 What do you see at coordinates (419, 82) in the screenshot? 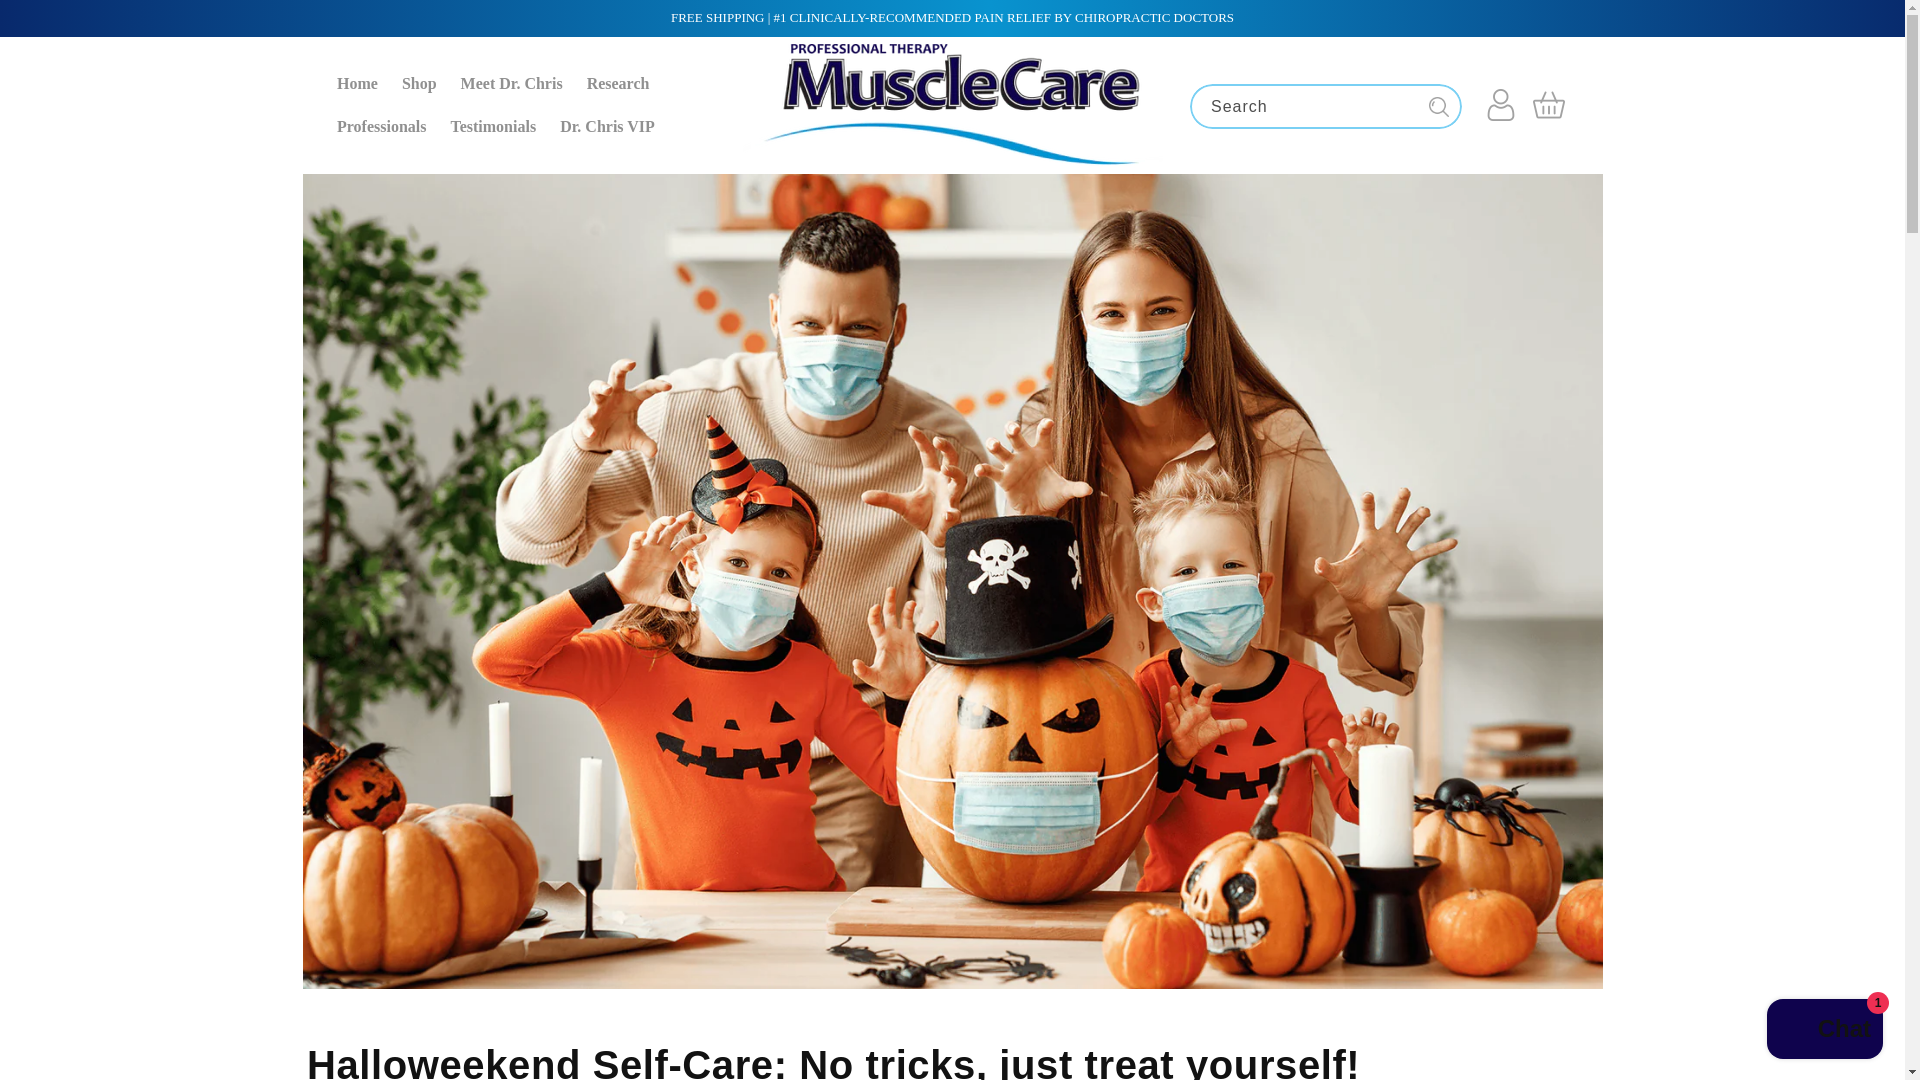
I see `Shop` at bounding box center [419, 82].